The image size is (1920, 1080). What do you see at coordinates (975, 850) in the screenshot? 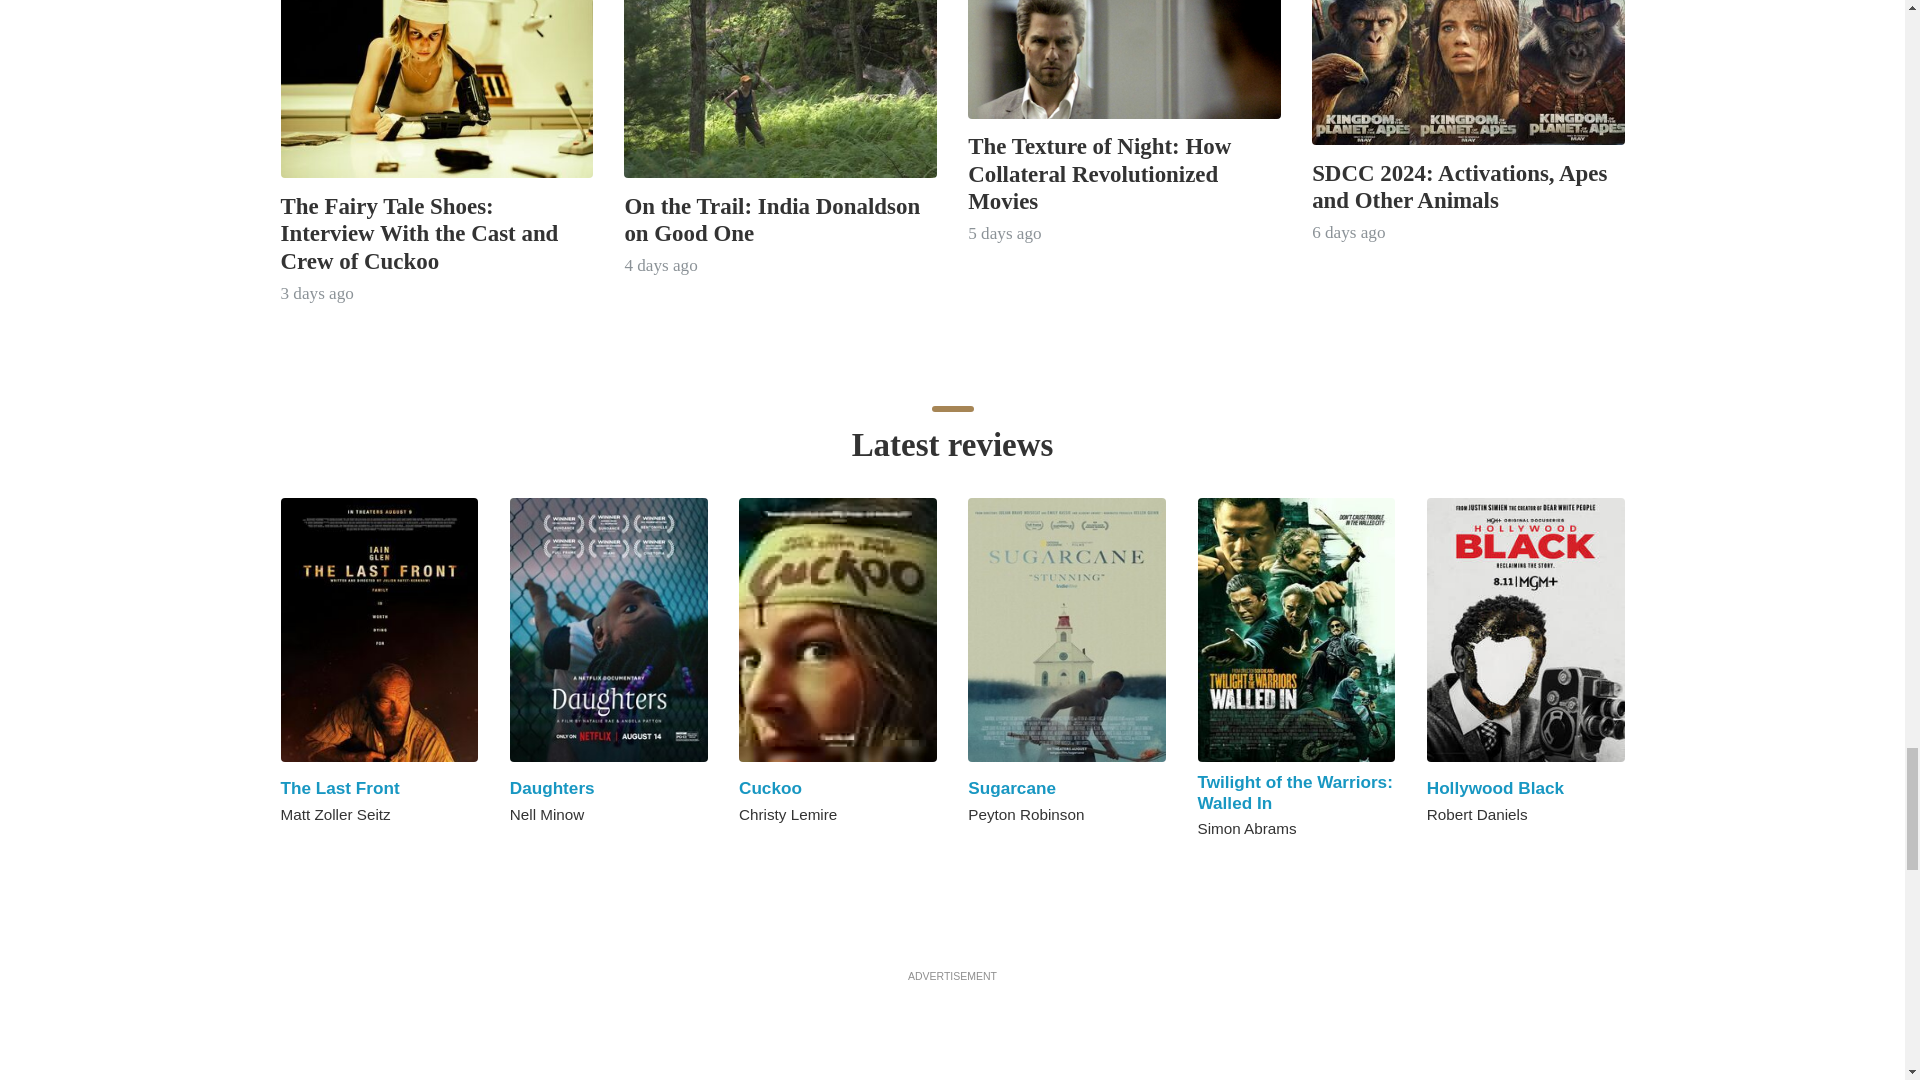
I see `star-full` at bounding box center [975, 850].